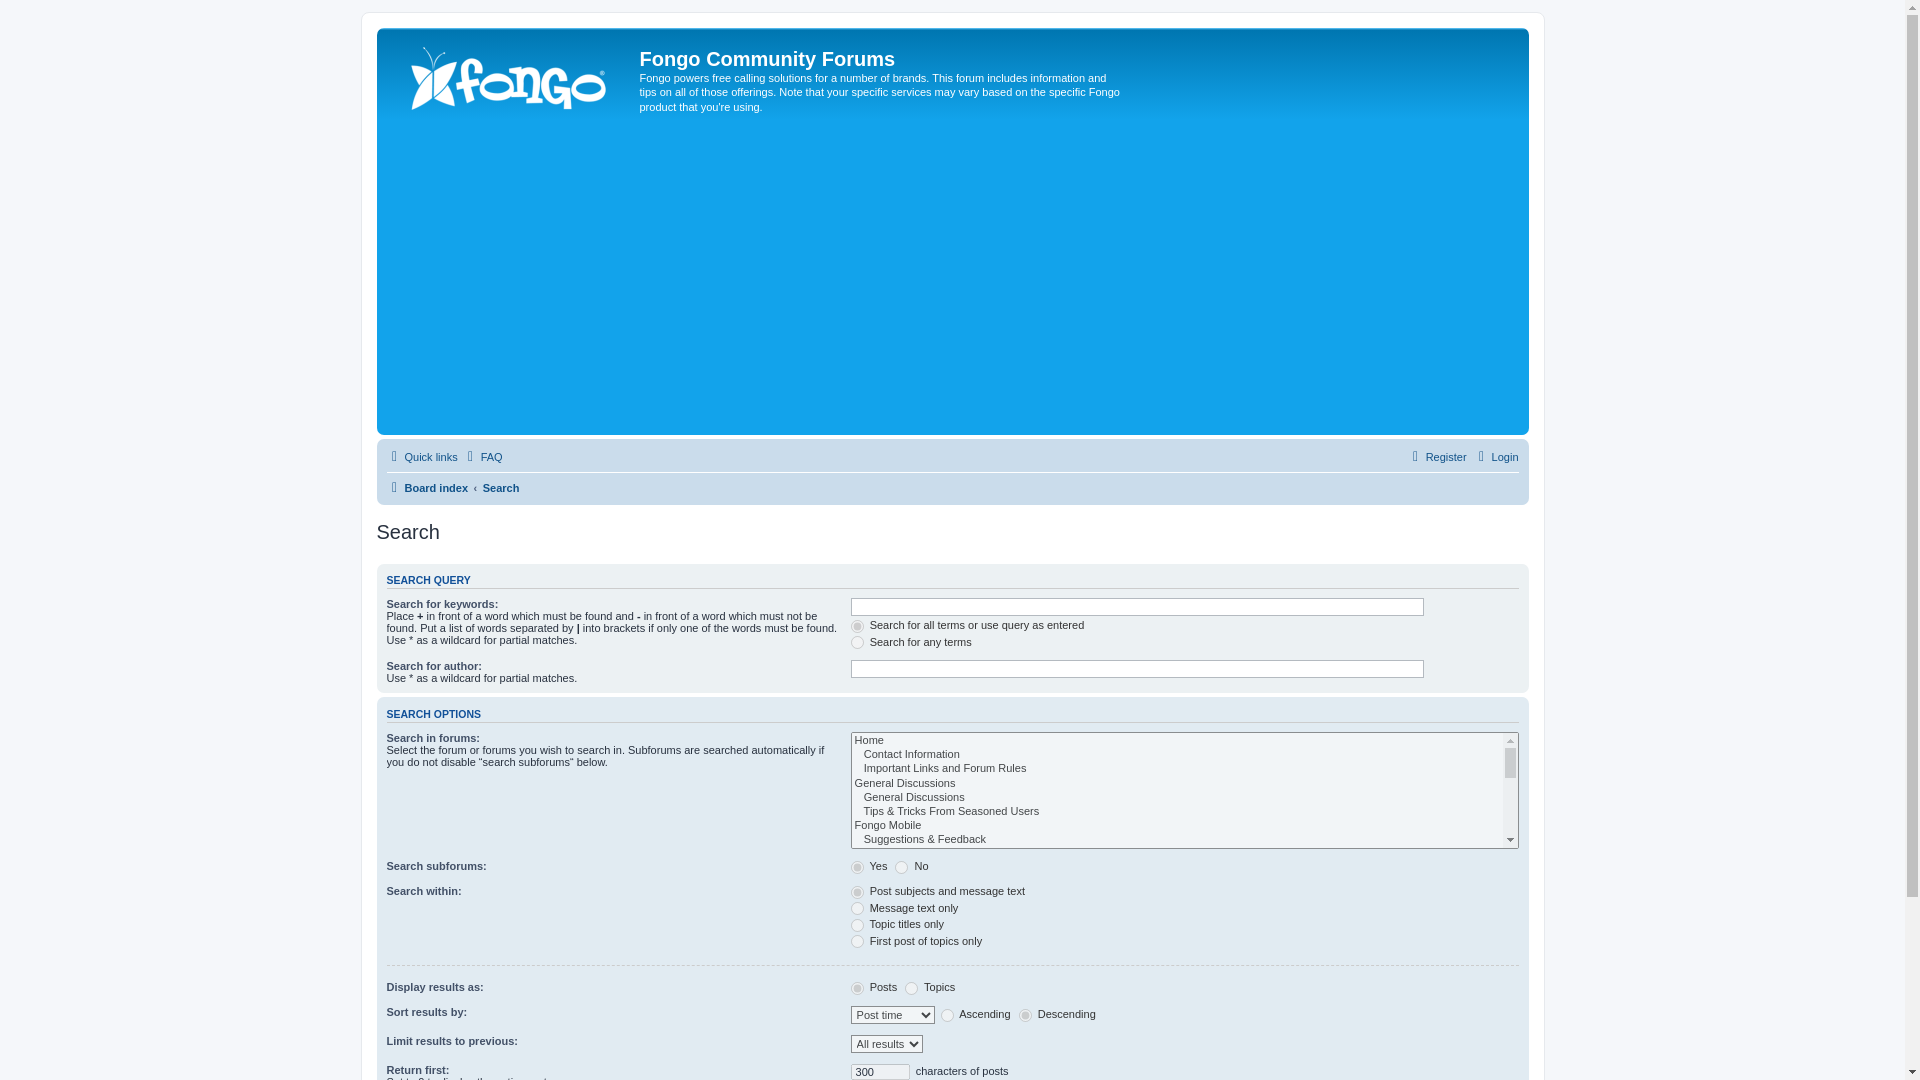 The width and height of the screenshot is (1920, 1080). Describe the element at coordinates (502, 488) in the screenshot. I see `Search` at that location.